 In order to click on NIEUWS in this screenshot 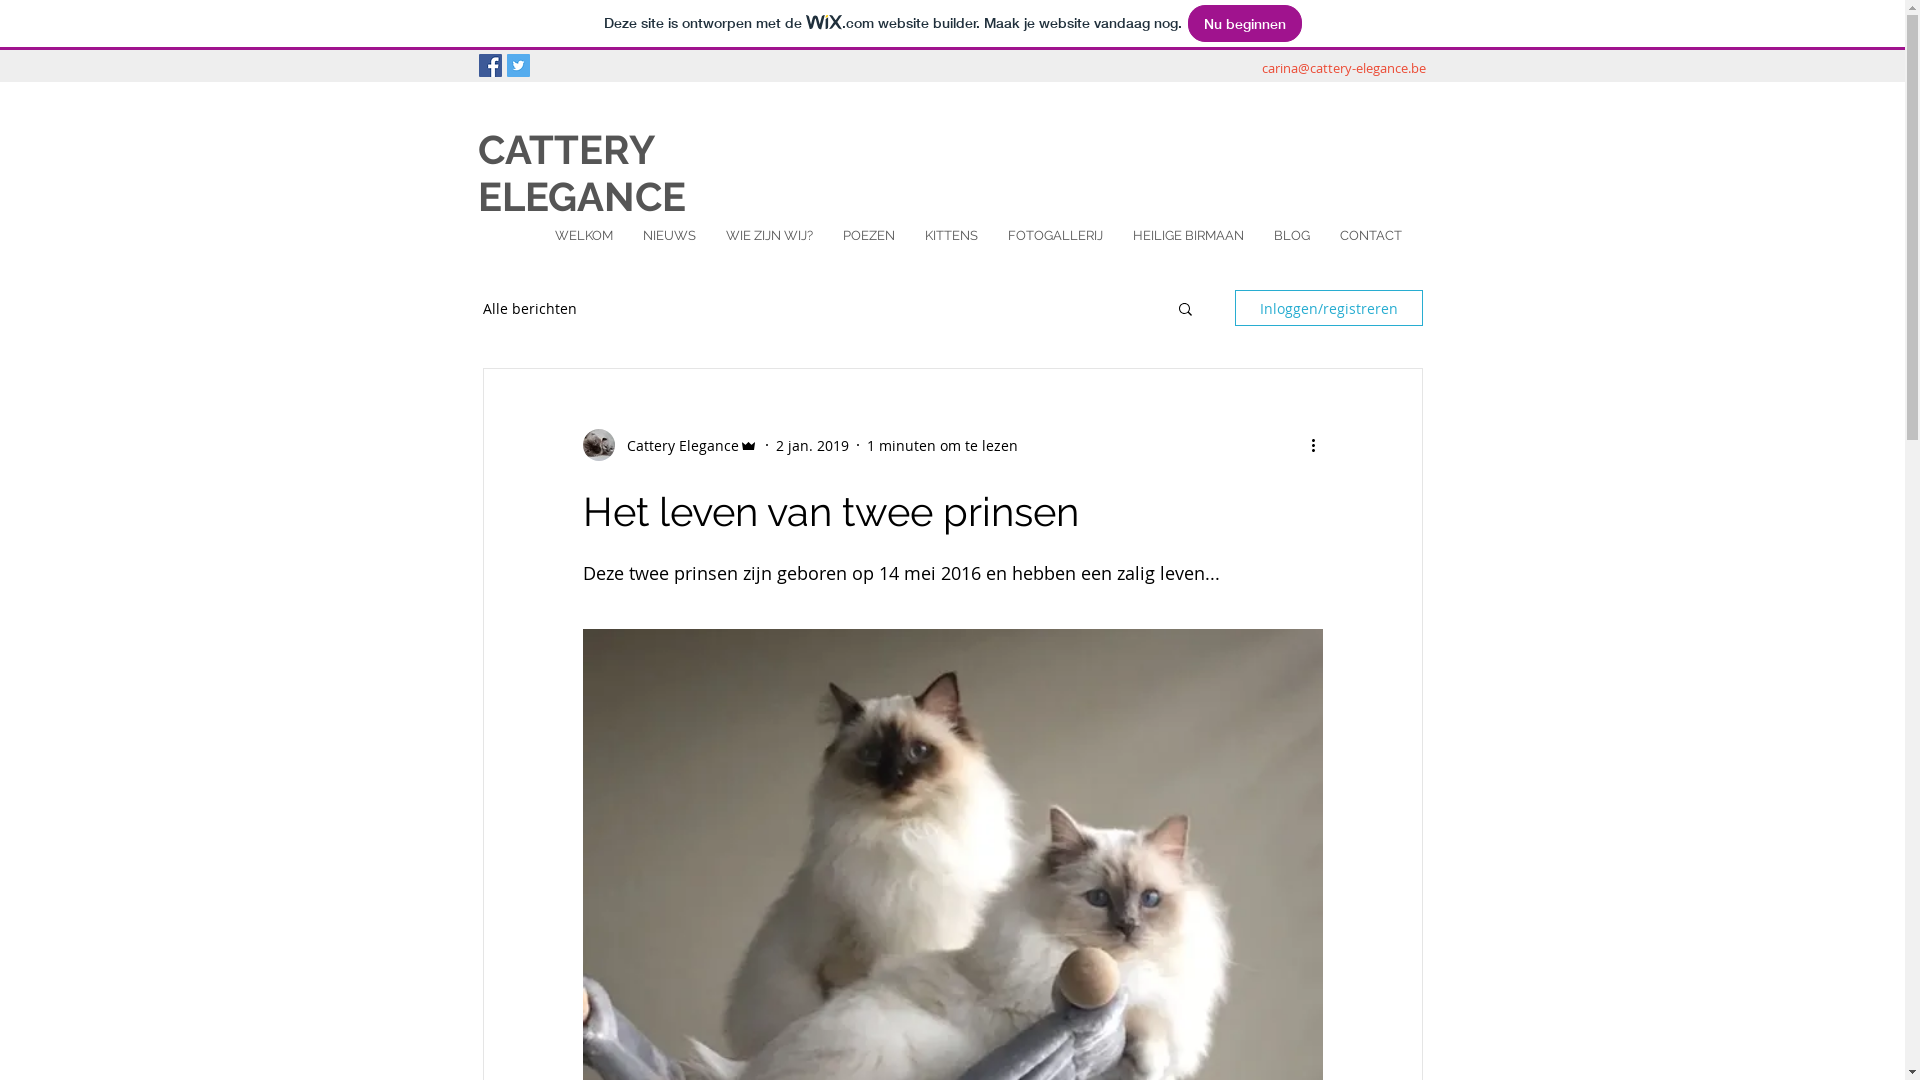, I will do `click(670, 246)`.